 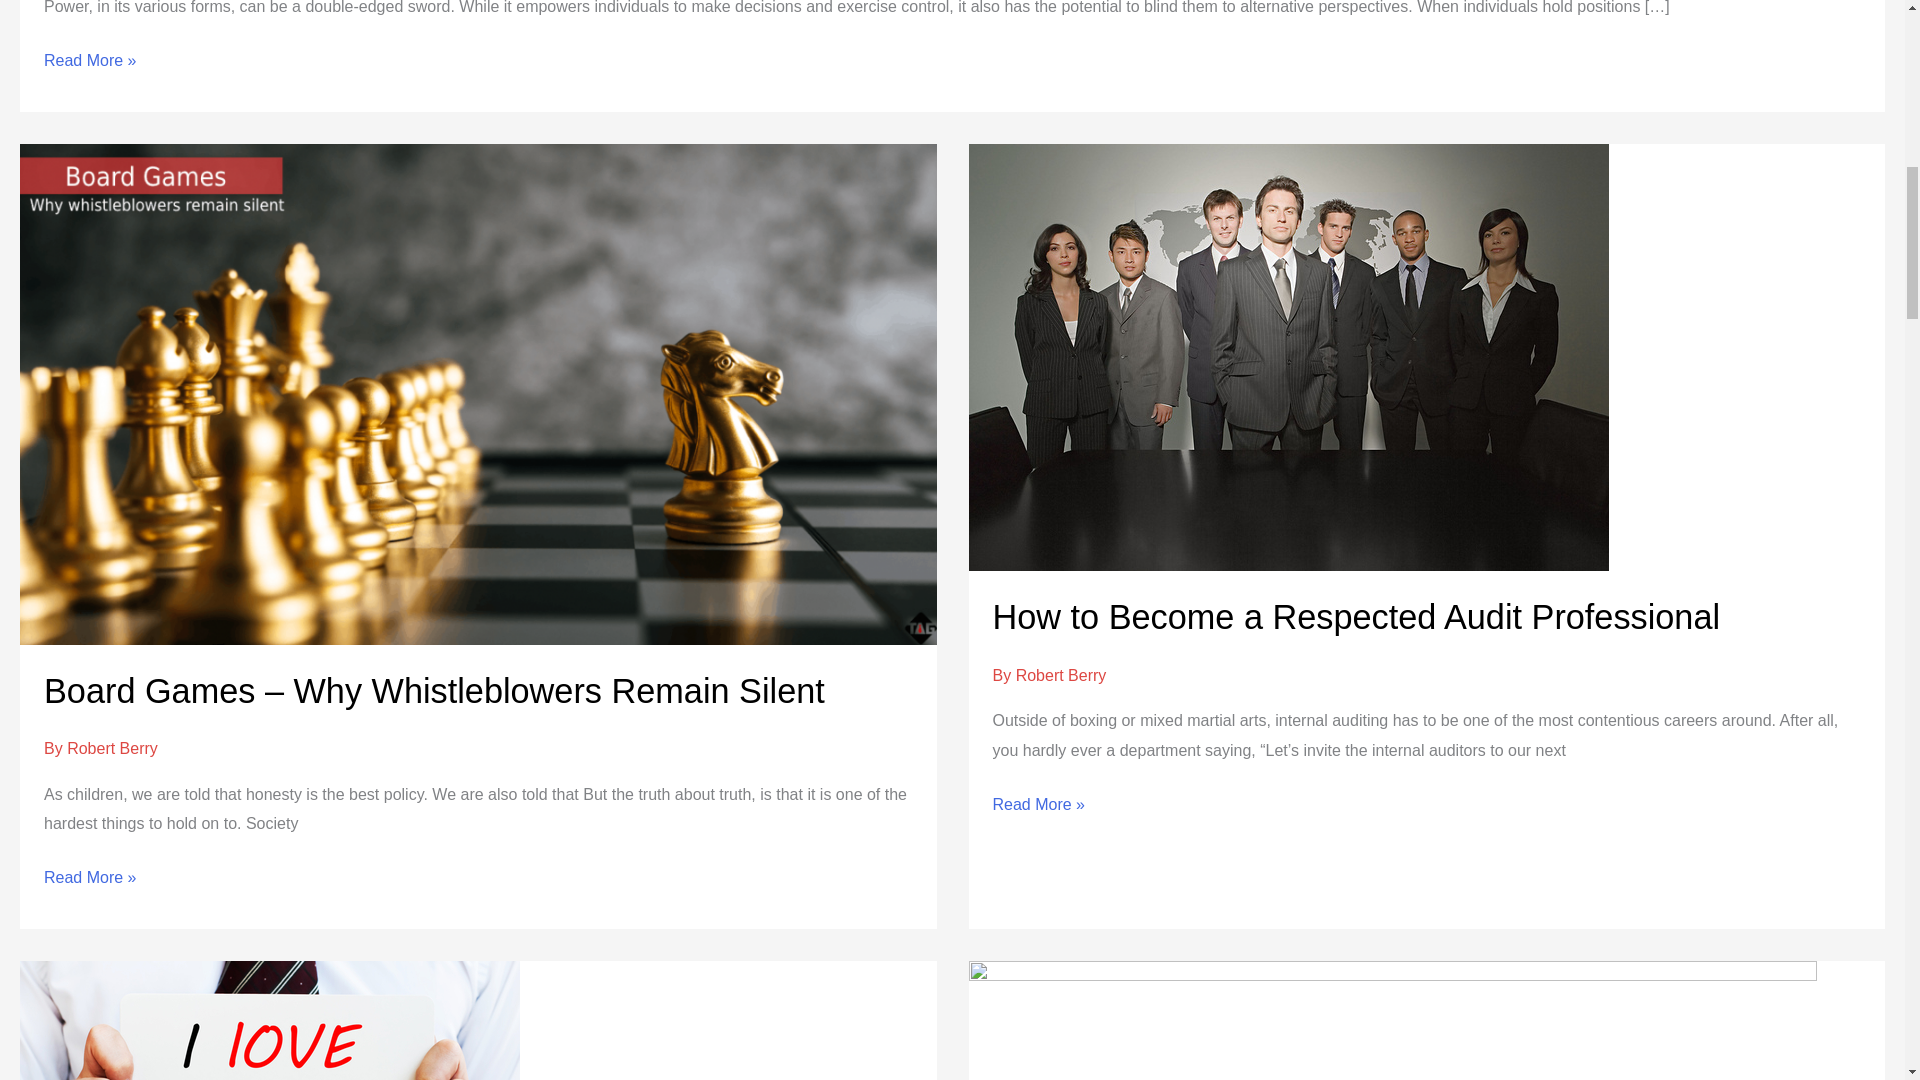 I want to click on Robert Berry, so click(x=1061, y=675).